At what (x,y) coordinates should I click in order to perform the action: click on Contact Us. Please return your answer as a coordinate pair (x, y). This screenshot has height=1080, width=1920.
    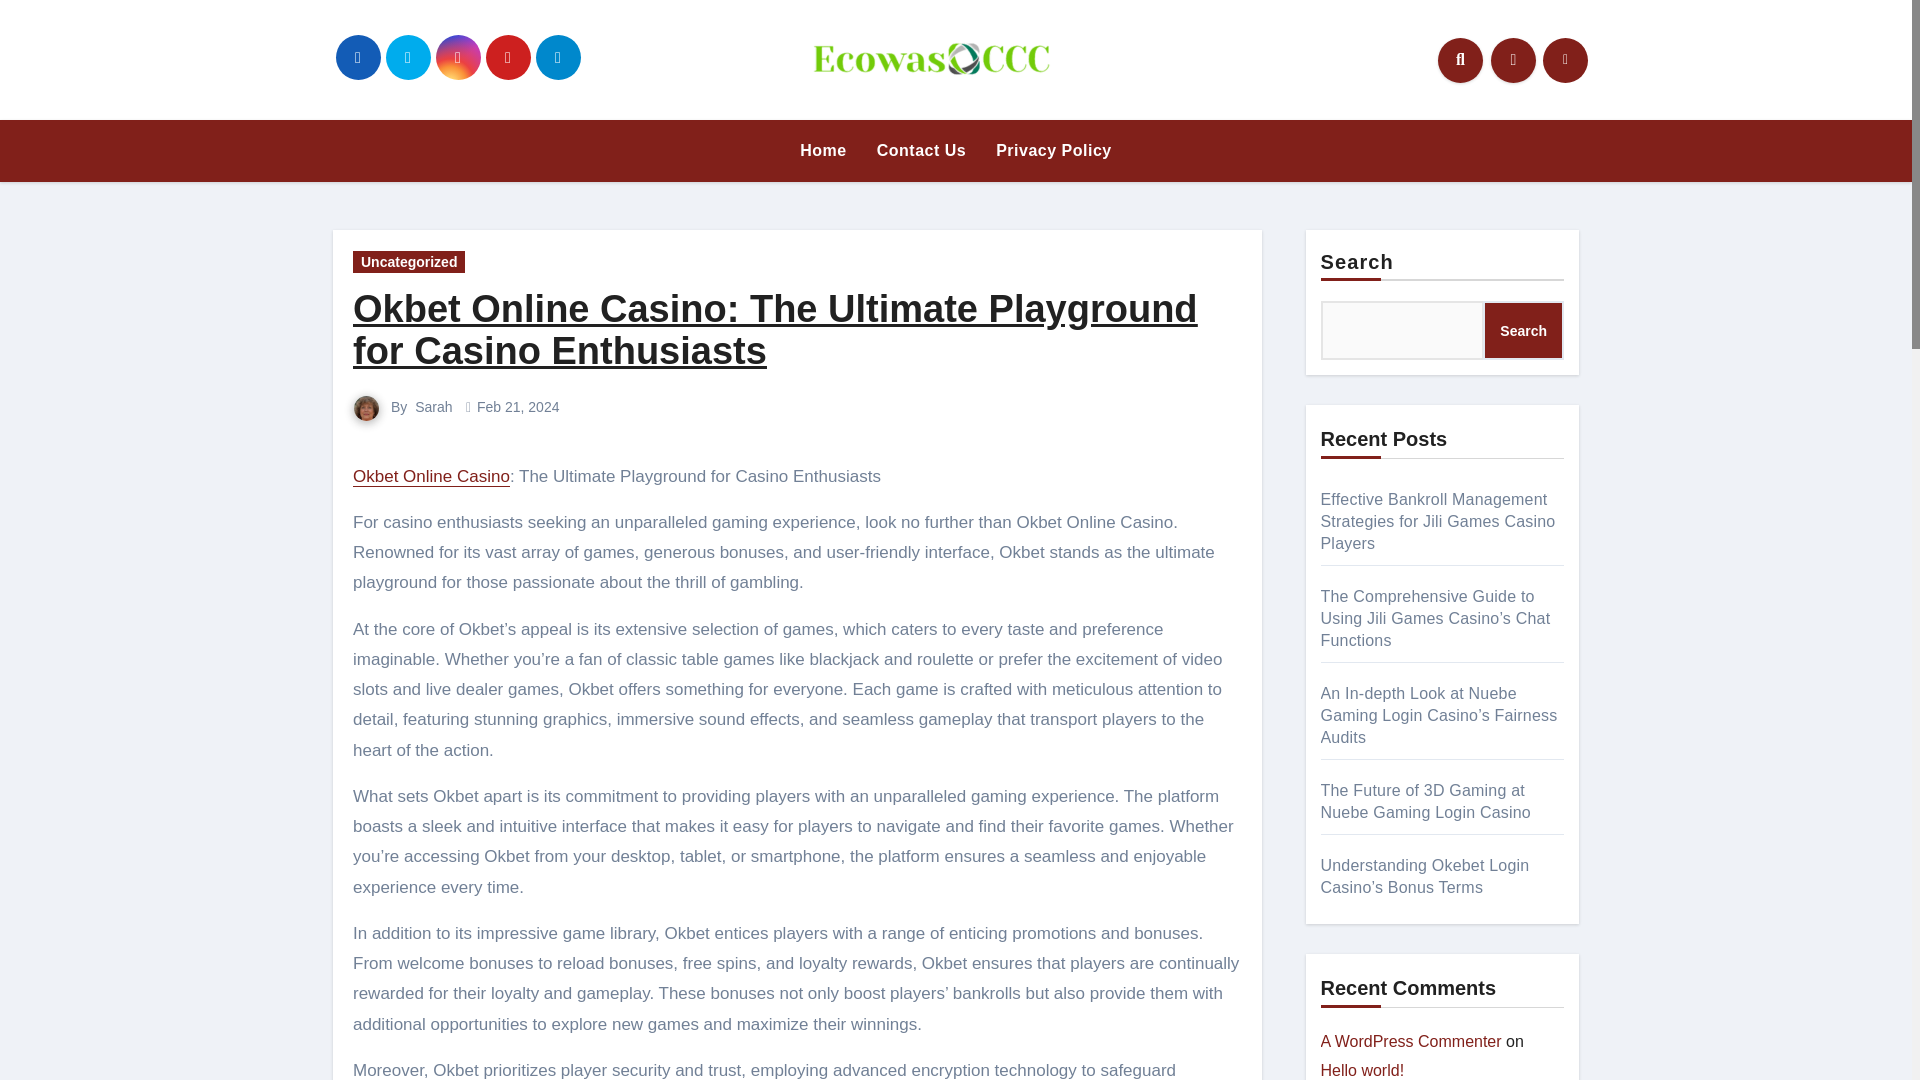
    Looking at the image, I should click on (922, 150).